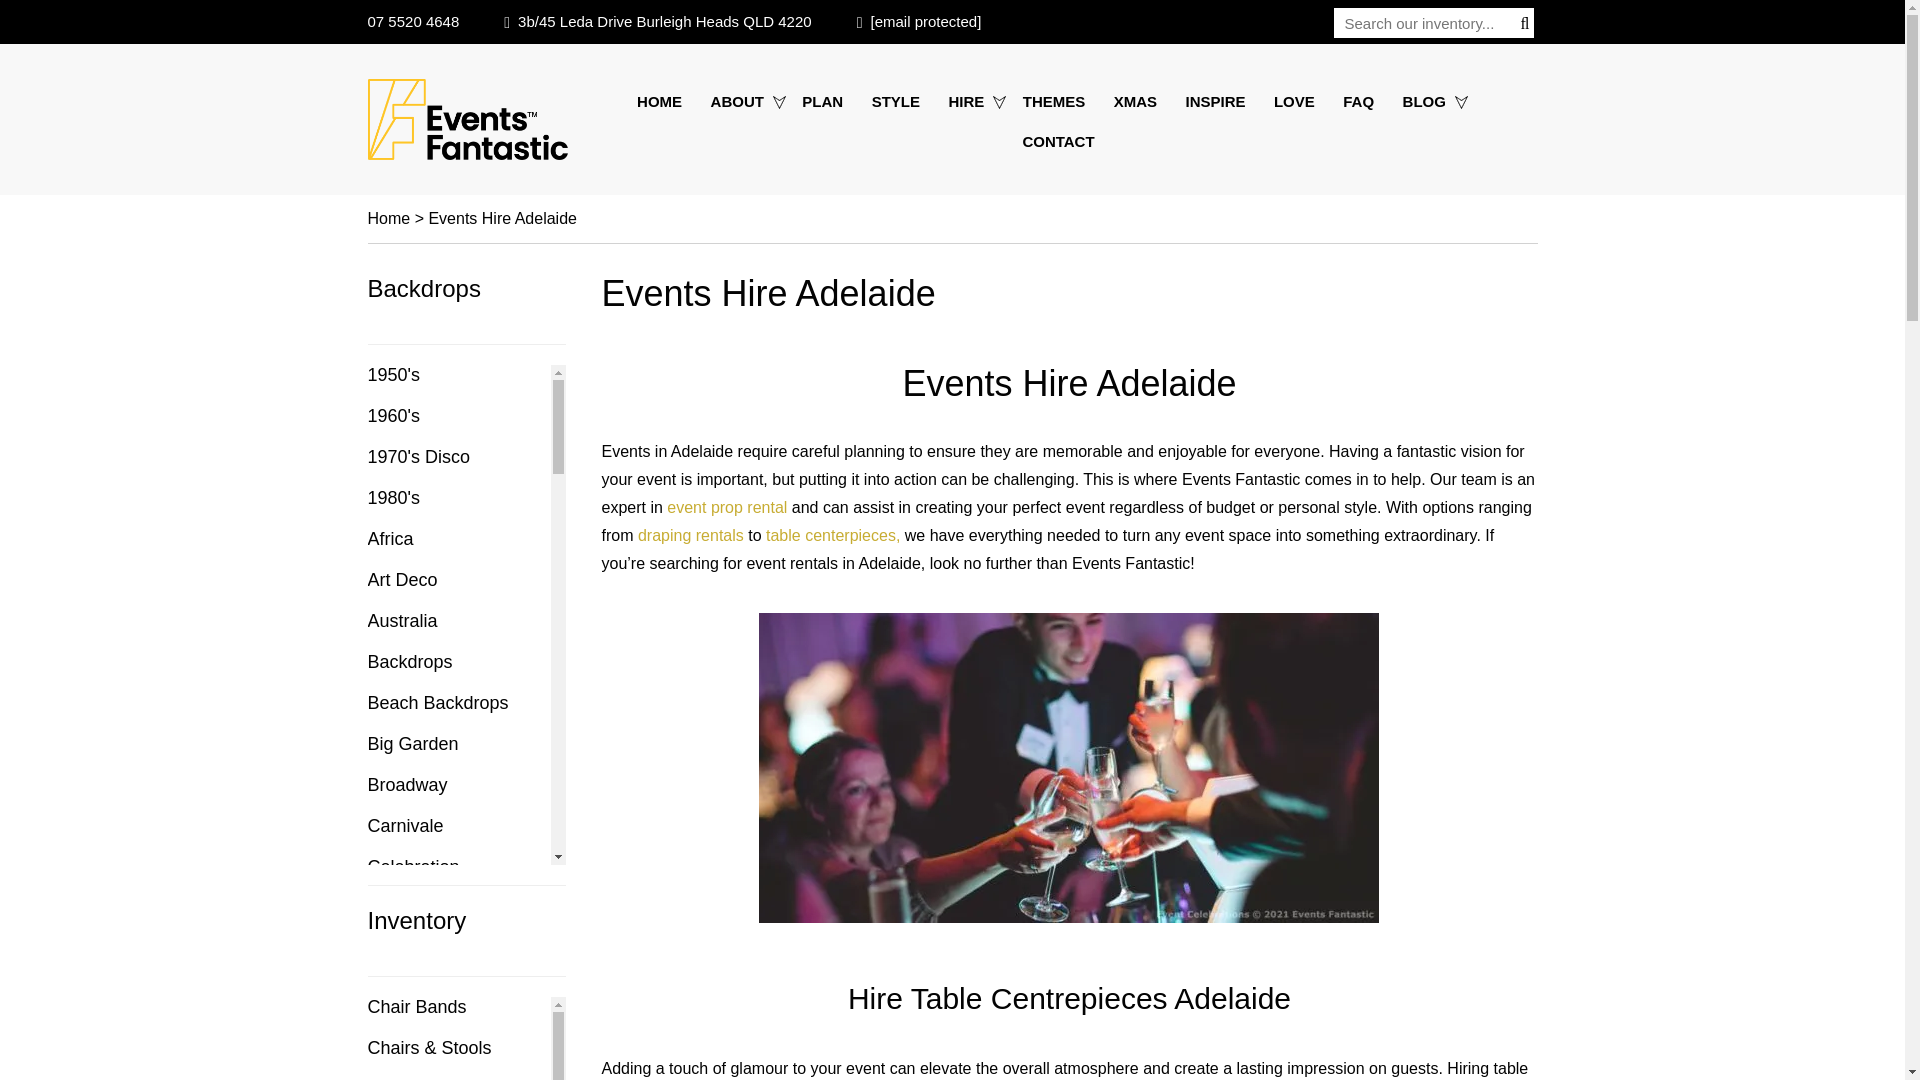  What do you see at coordinates (896, 102) in the screenshot?
I see `Style` at bounding box center [896, 102].